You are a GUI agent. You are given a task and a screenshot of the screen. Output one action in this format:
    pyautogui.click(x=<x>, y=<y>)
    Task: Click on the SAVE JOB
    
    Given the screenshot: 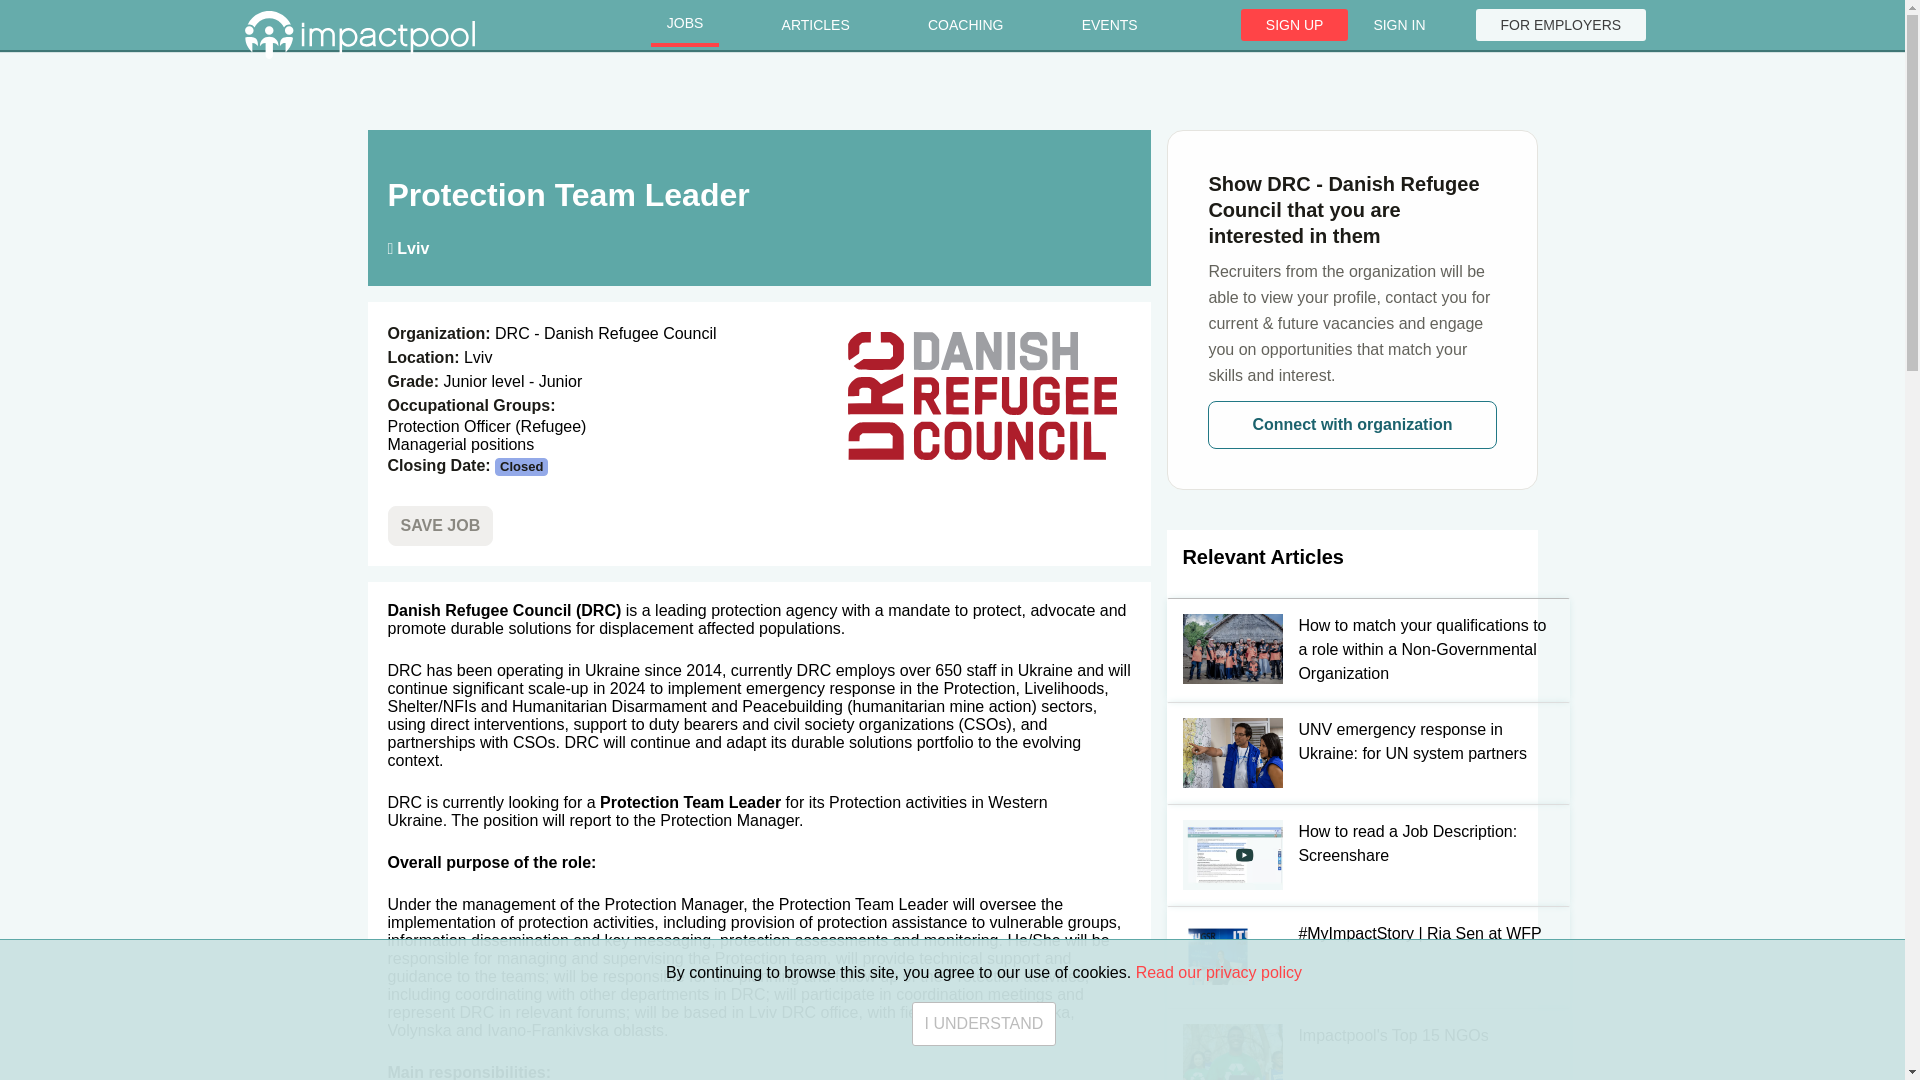 What is the action you would take?
    pyautogui.click(x=440, y=526)
    